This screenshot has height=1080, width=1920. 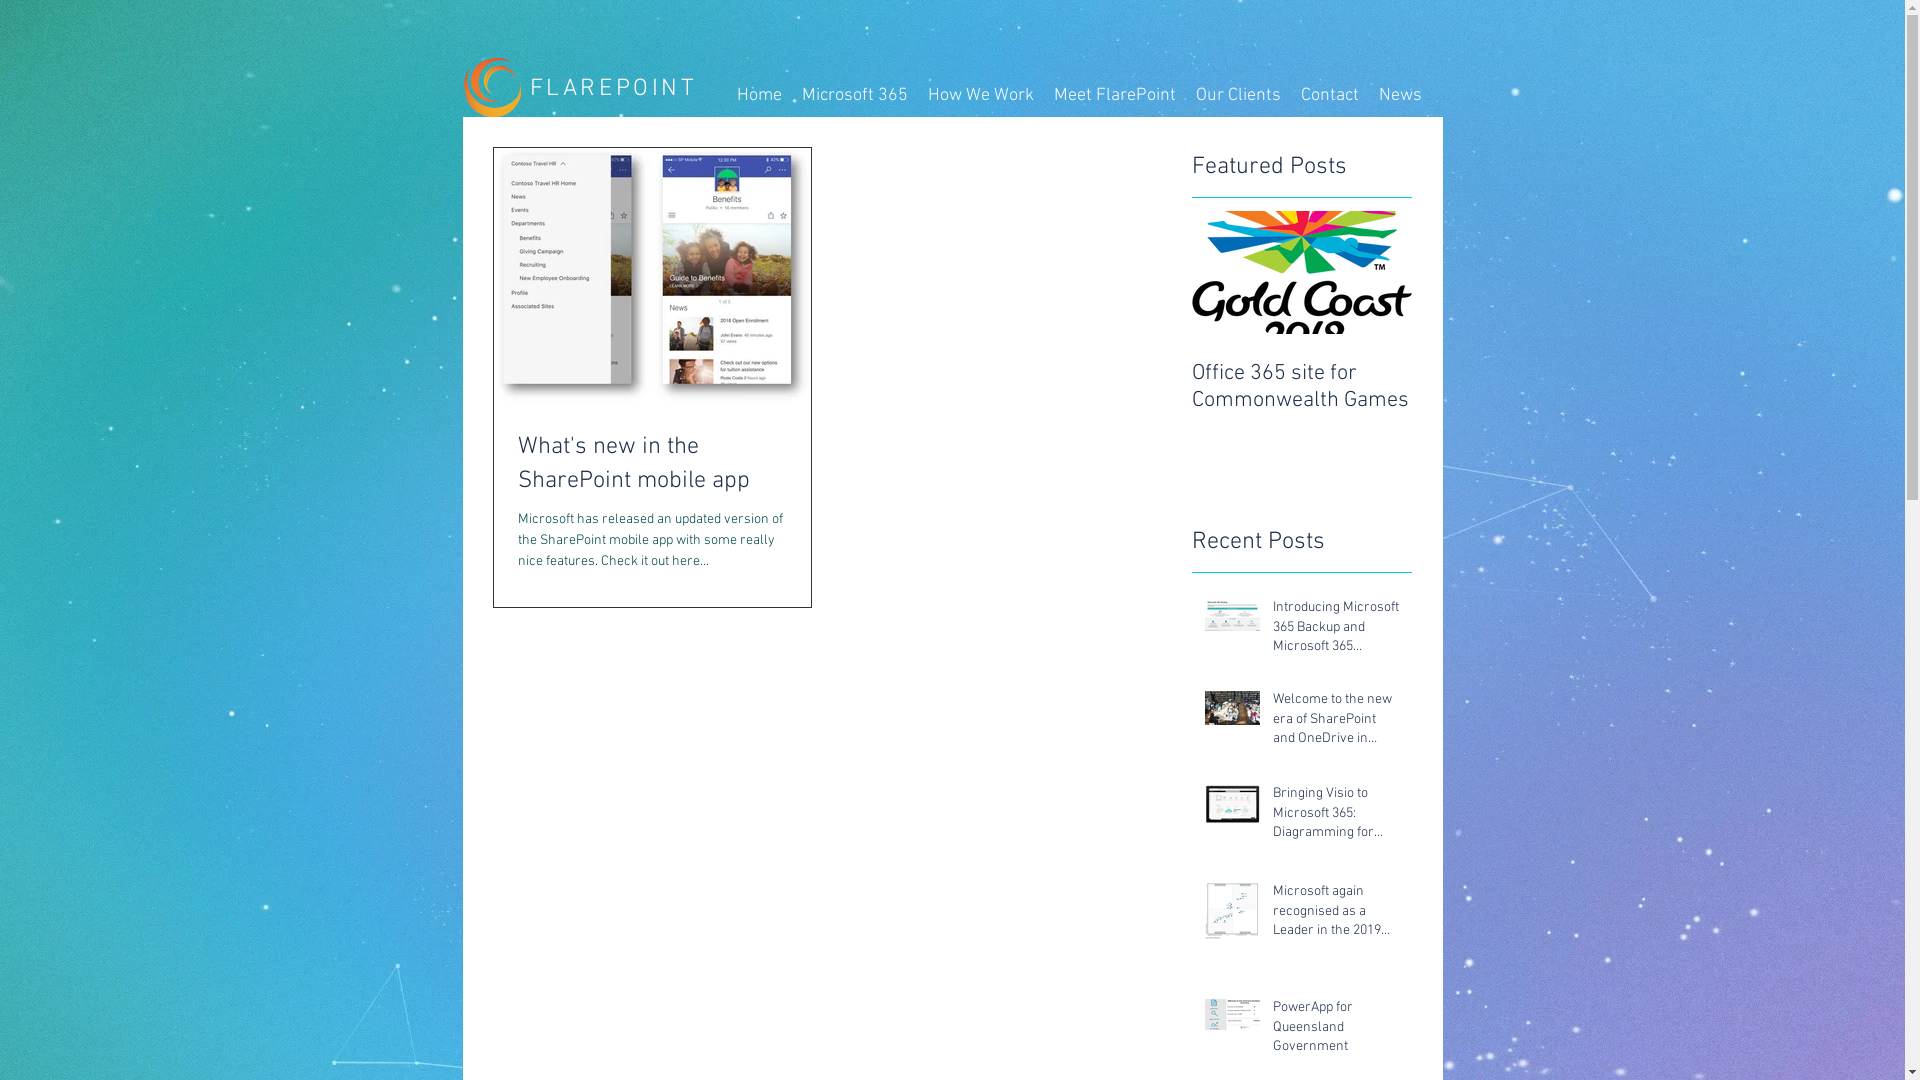 What do you see at coordinates (1400, 96) in the screenshot?
I see `News` at bounding box center [1400, 96].